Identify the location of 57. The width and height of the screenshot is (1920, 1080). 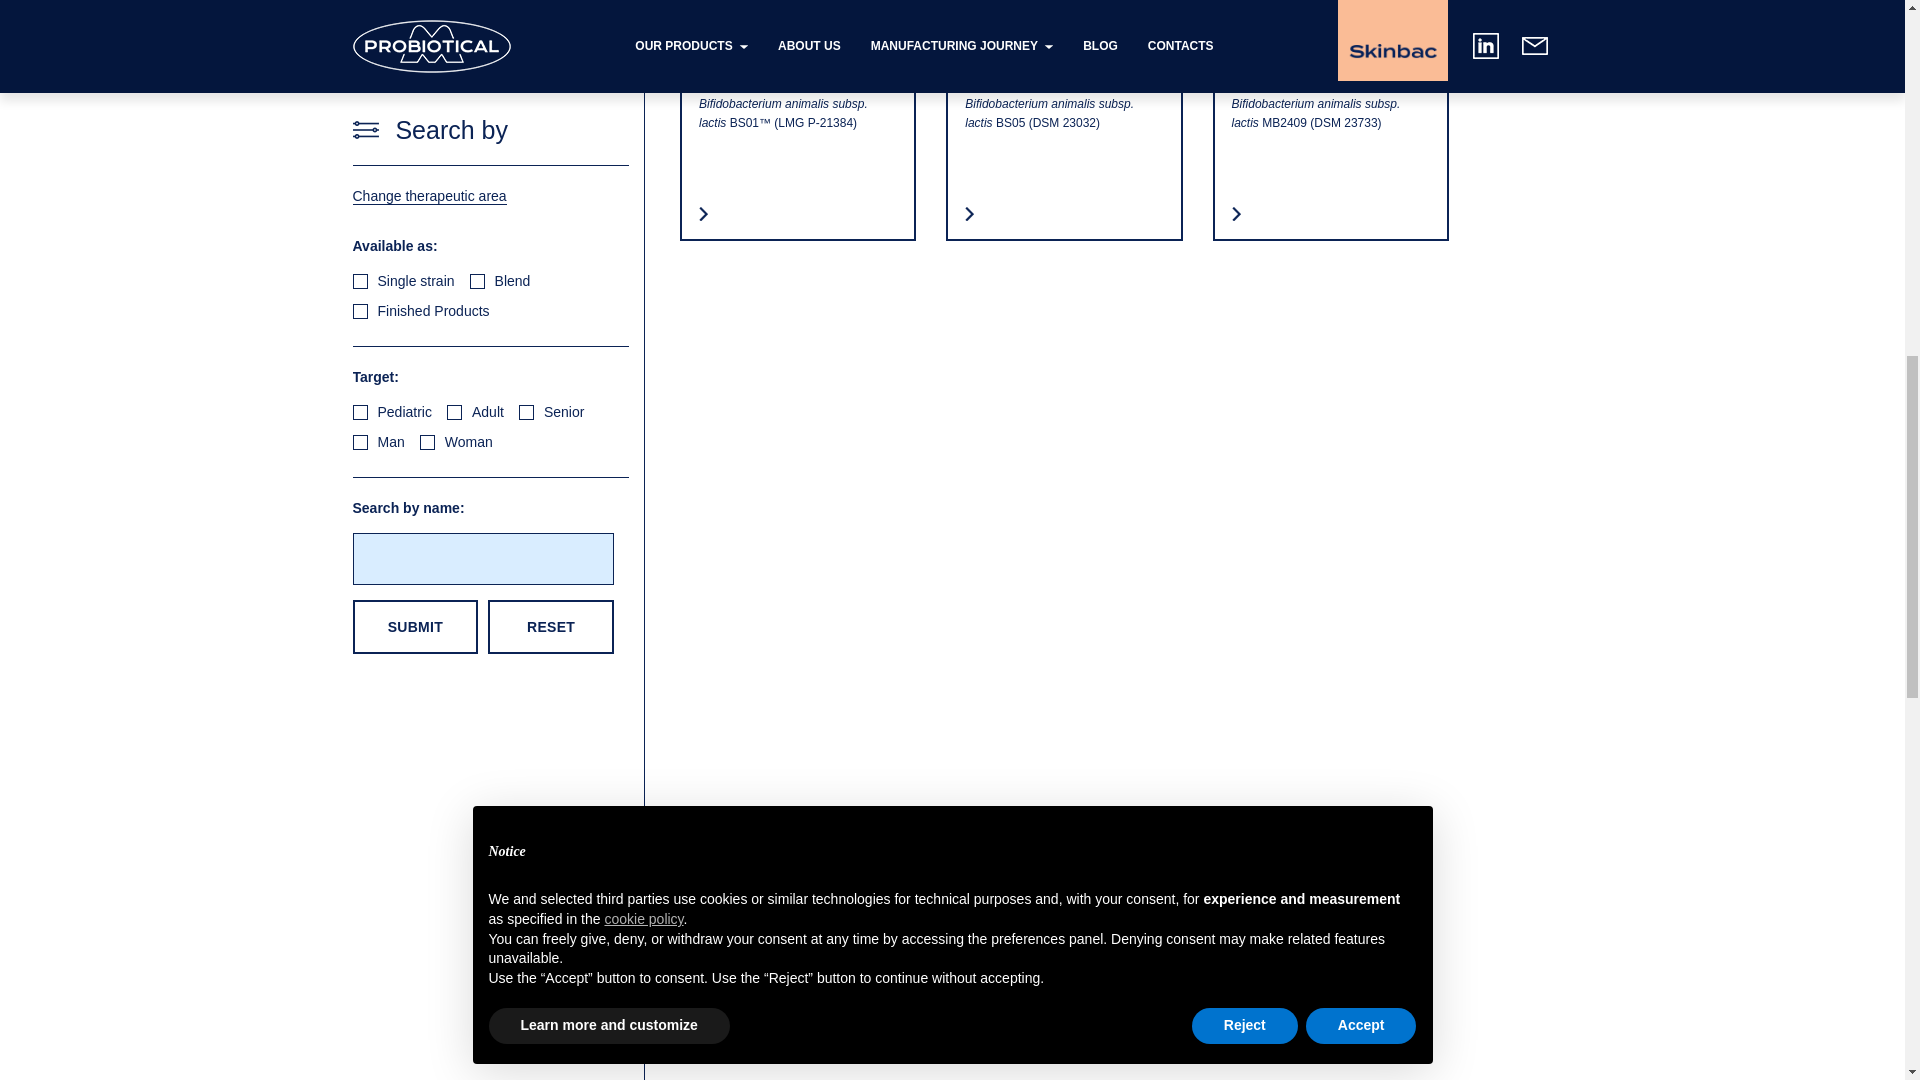
(454, 46).